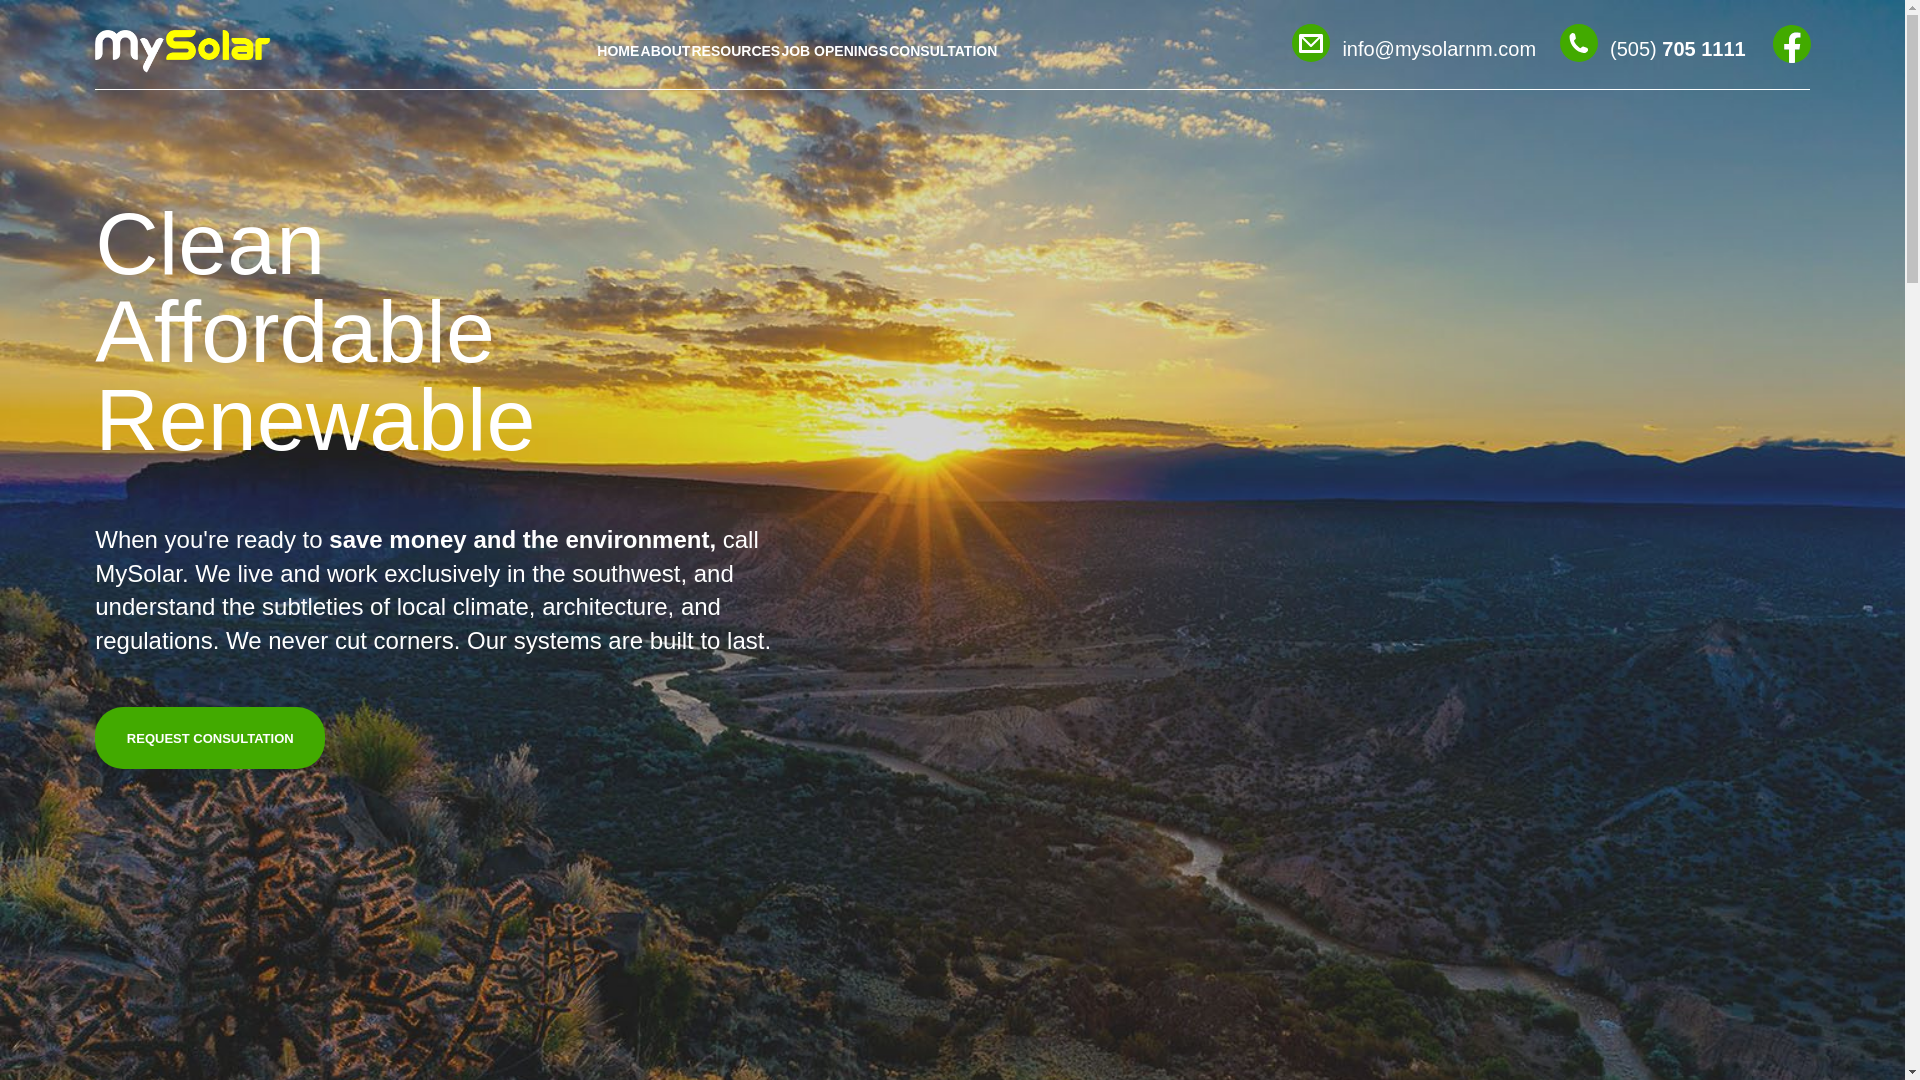  I want to click on JOB OPENINGS, so click(834, 71).